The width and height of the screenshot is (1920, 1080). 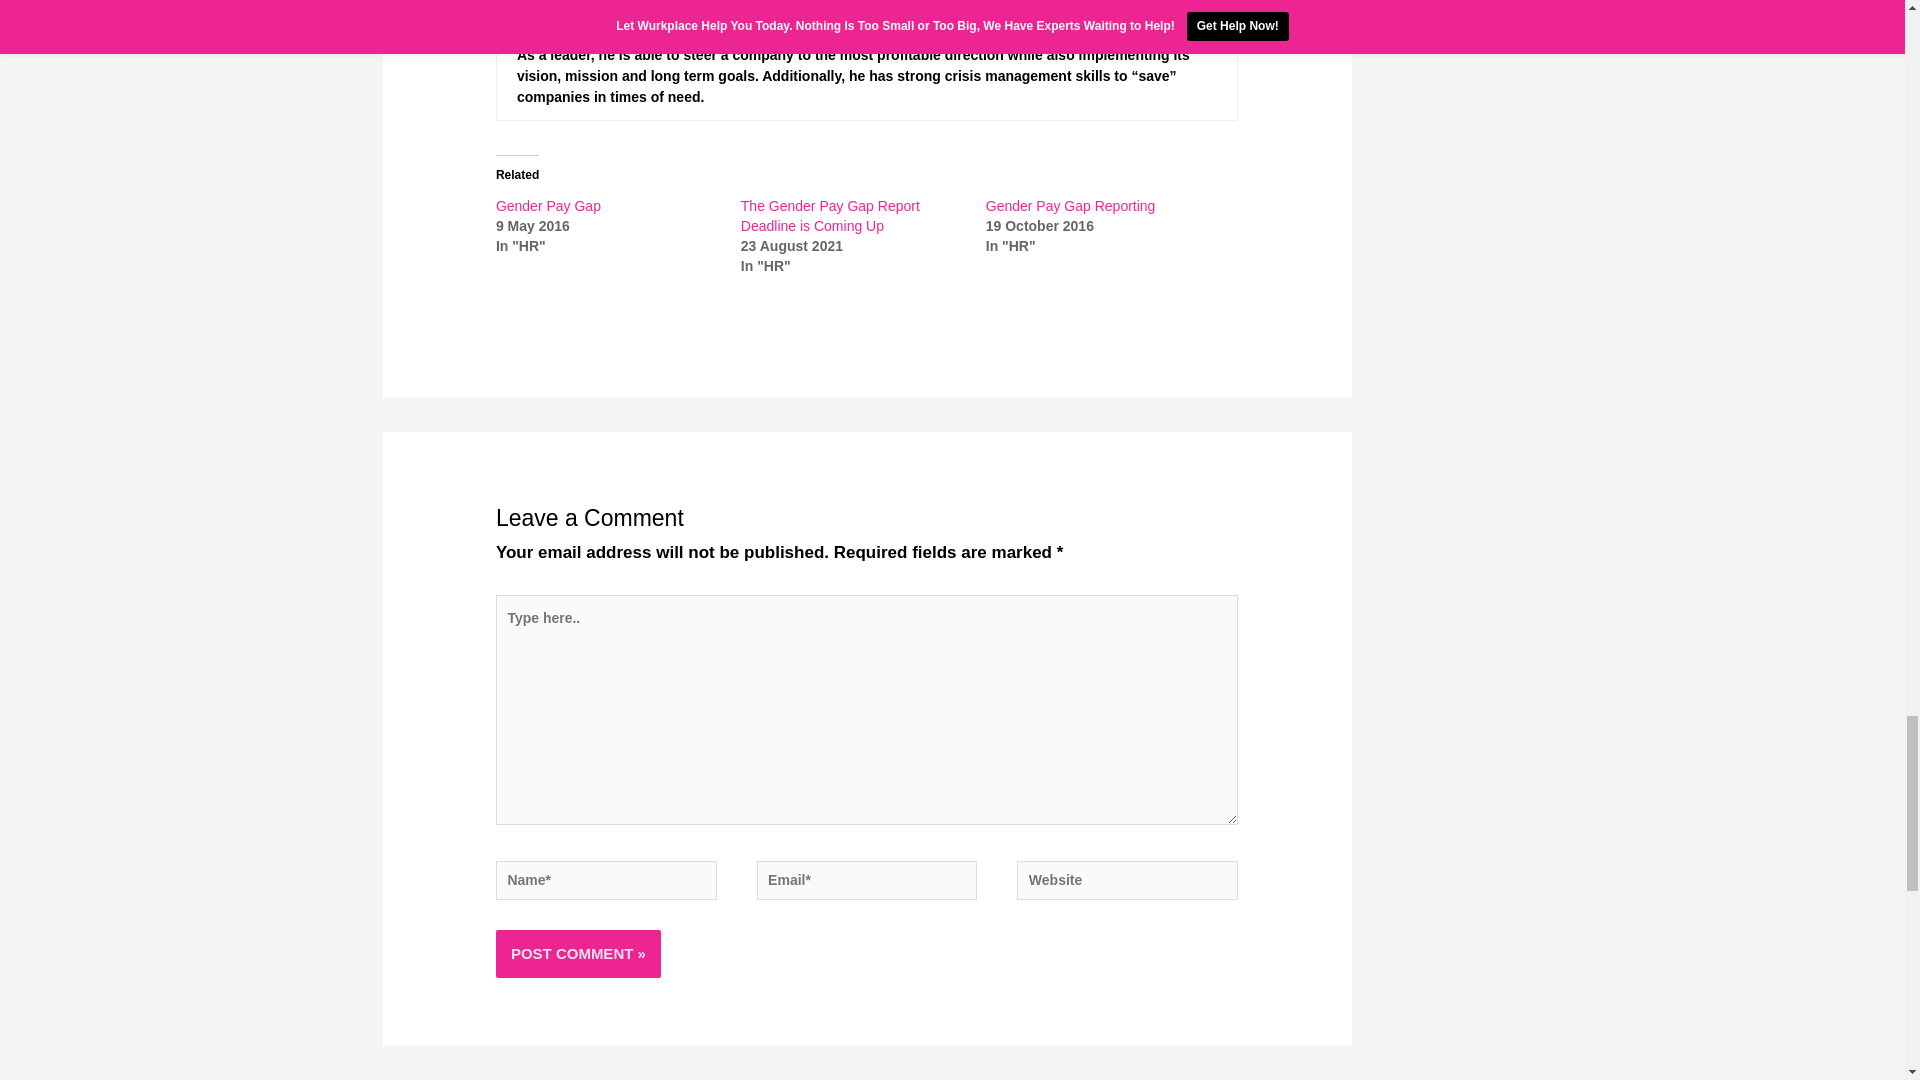 I want to click on Gender Pay Gap Reporting, so click(x=1070, y=205).